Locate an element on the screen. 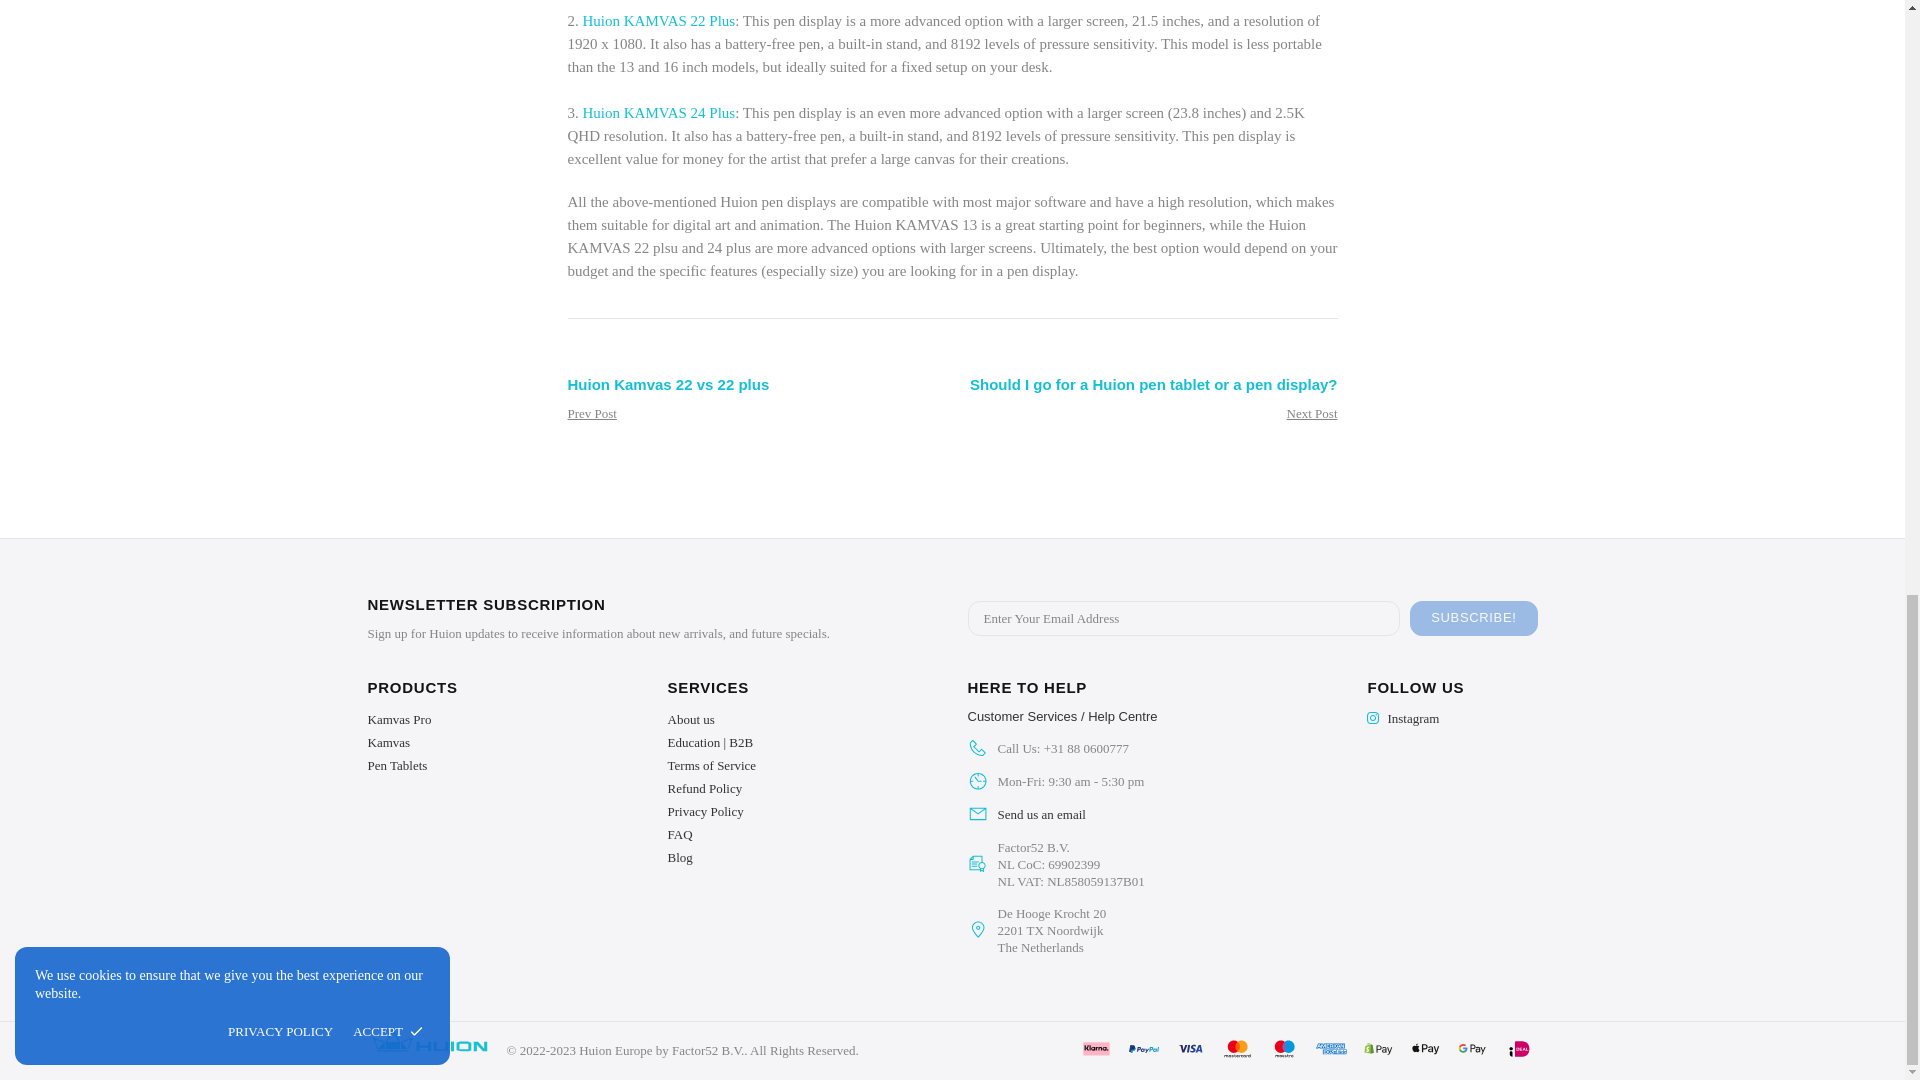  Huion Europe Support is located at coordinates (1062, 716).